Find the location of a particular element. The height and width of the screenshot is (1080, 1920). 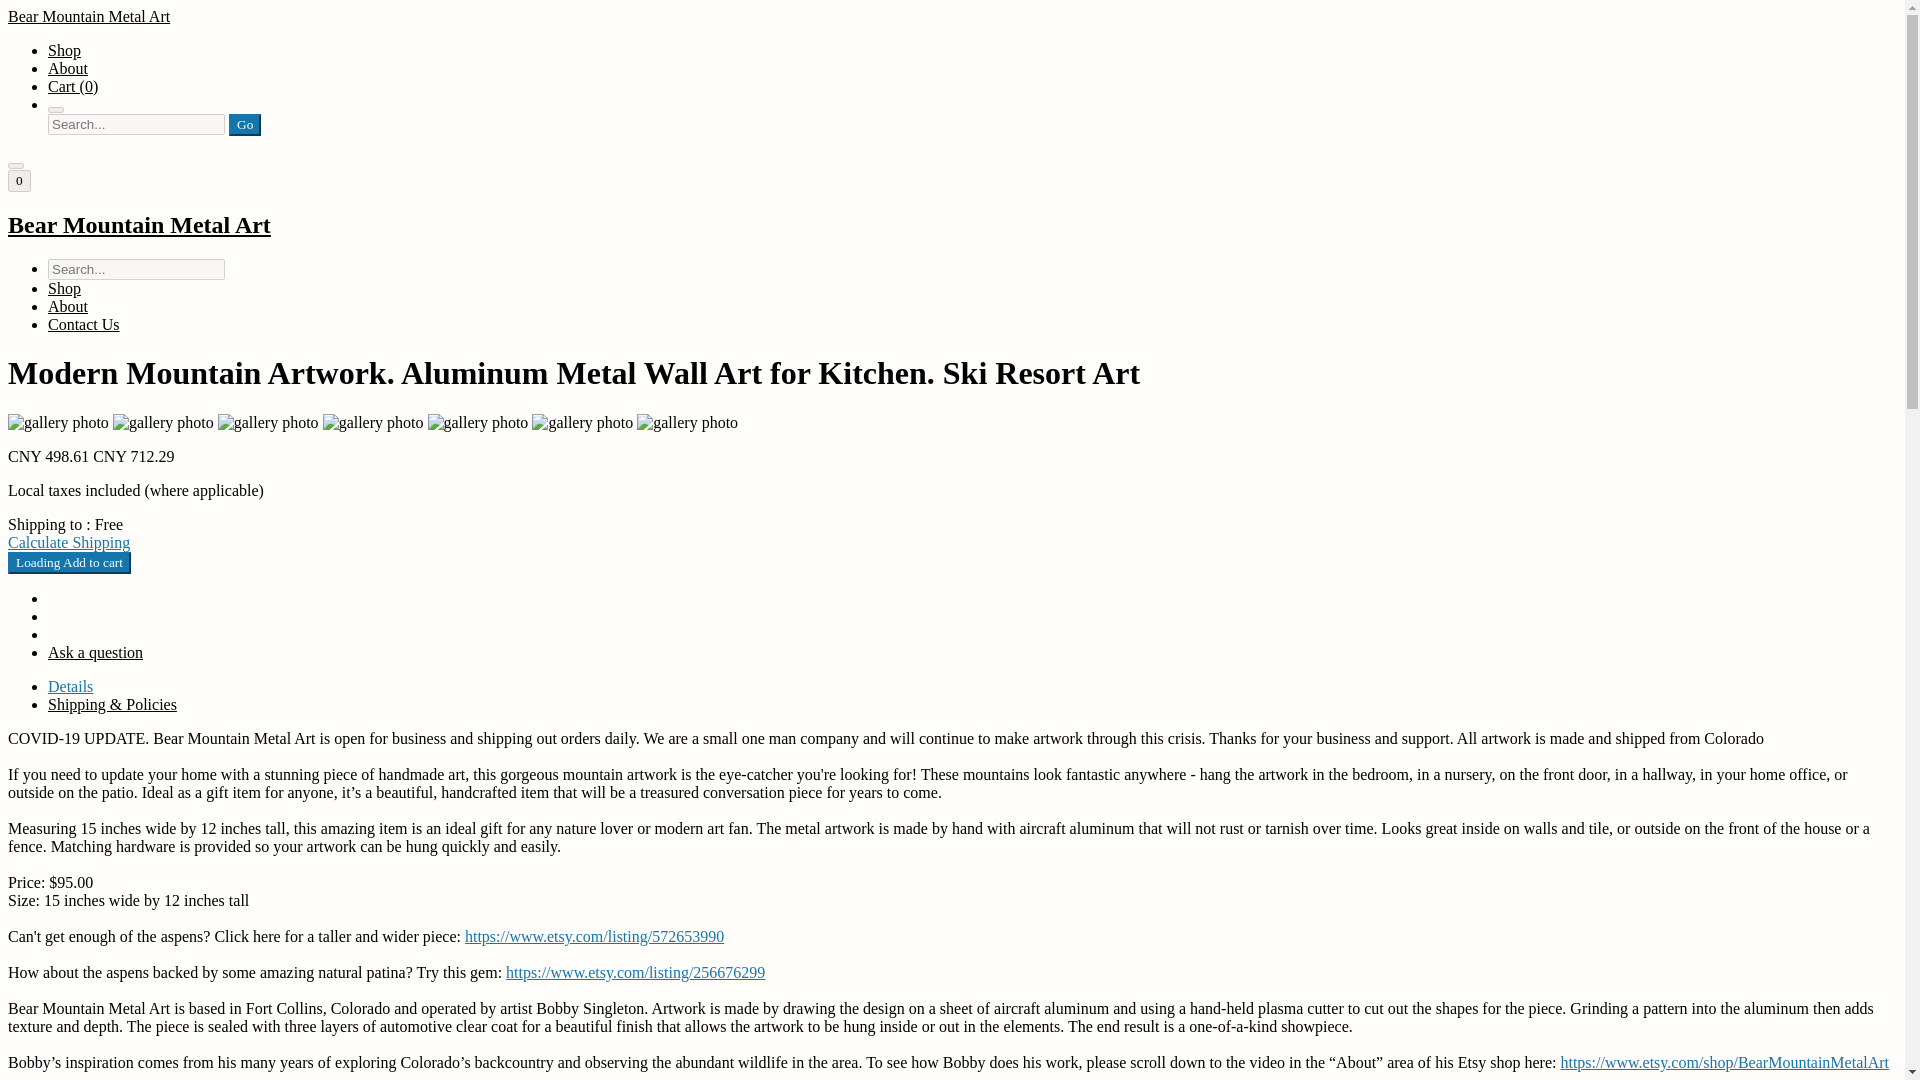

Shop is located at coordinates (64, 288).